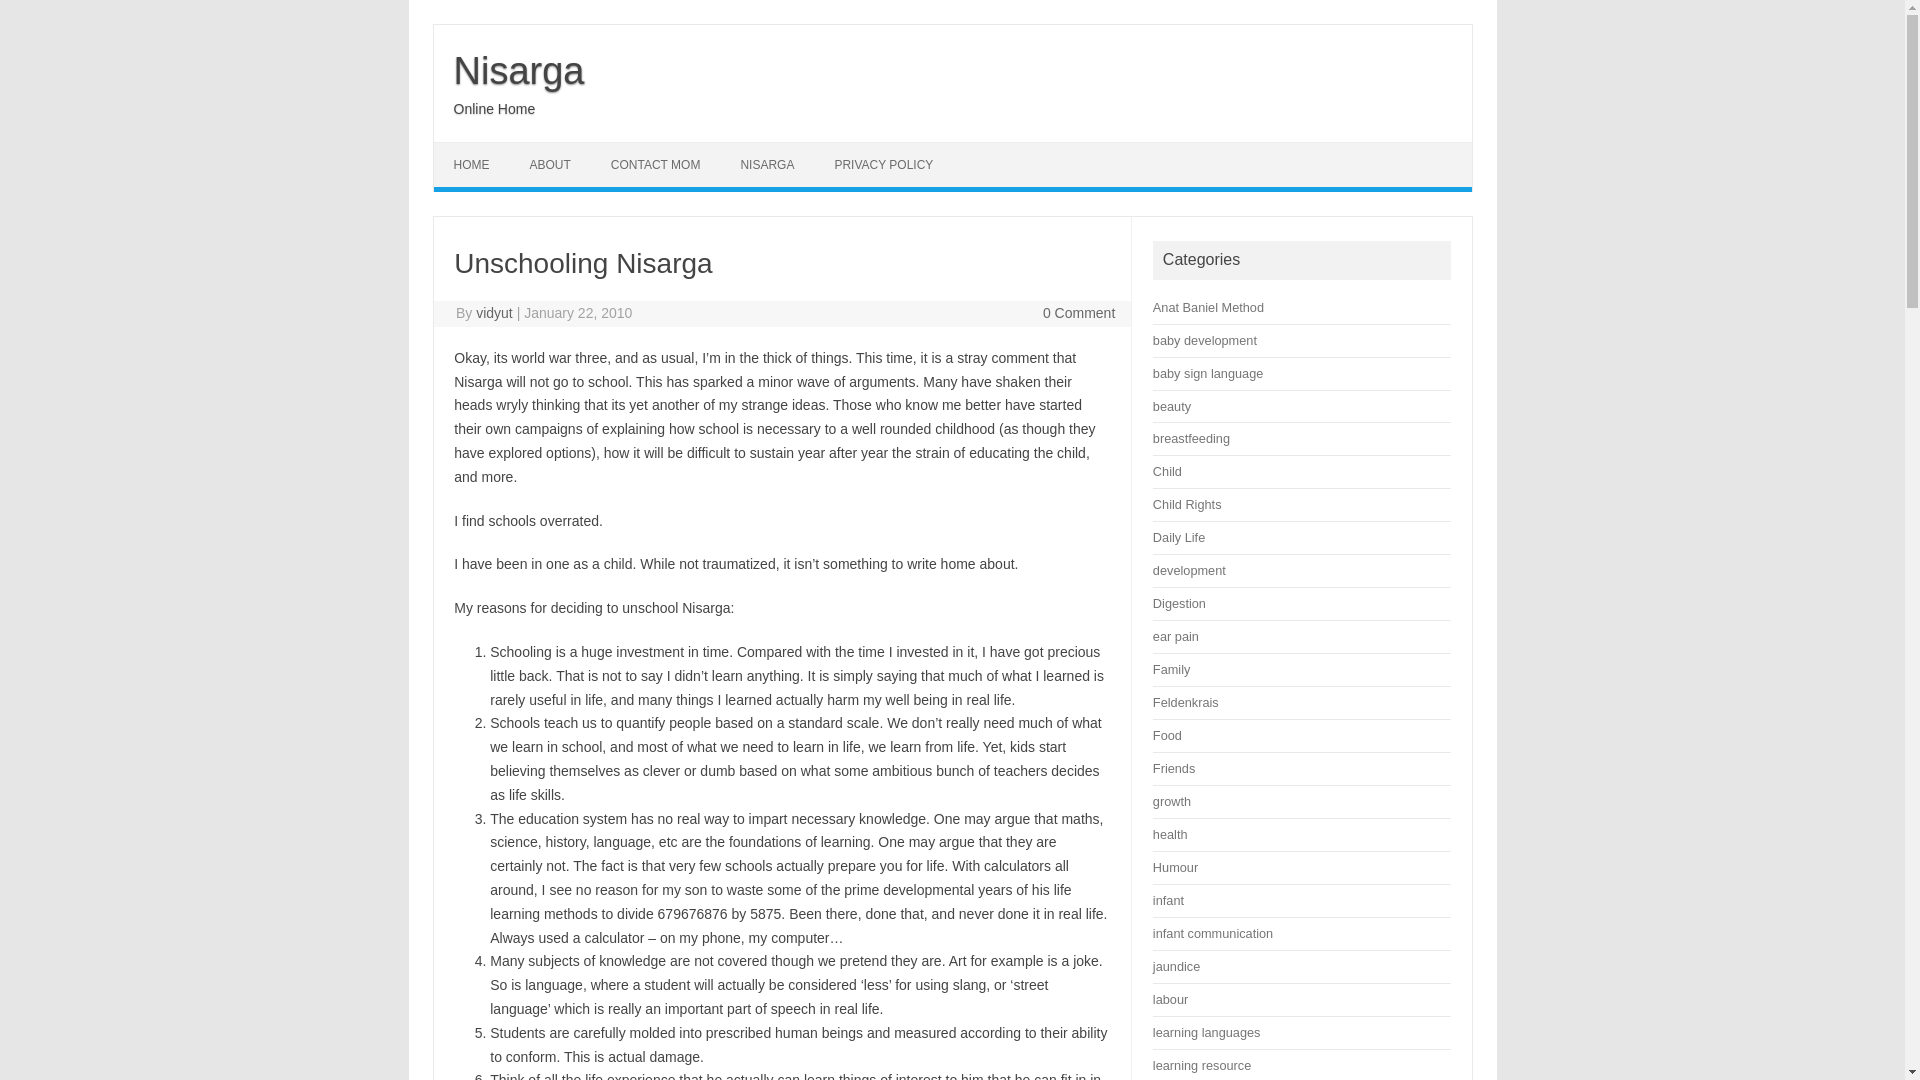 The width and height of the screenshot is (1920, 1080). Describe the element at coordinates (472, 164) in the screenshot. I see `HOME` at that location.